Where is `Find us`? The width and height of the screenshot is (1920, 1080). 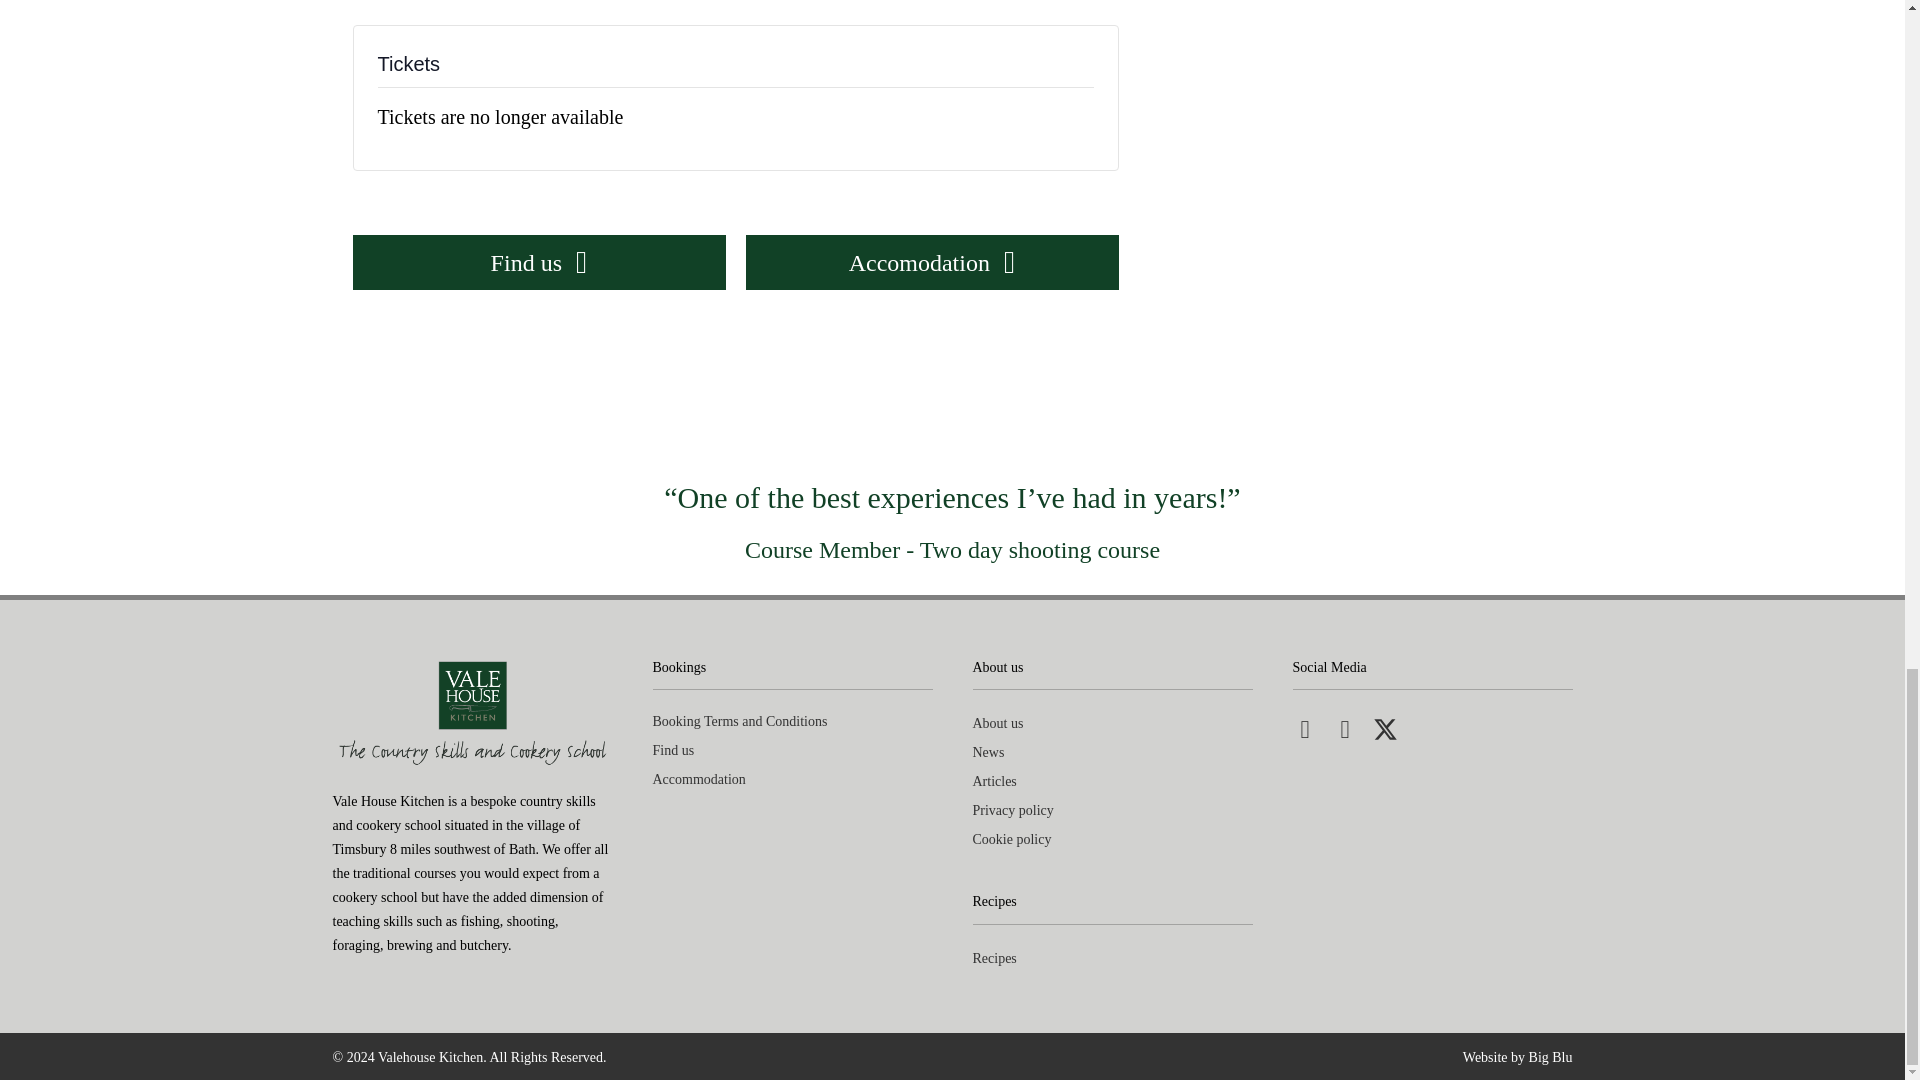
Find us is located at coordinates (538, 262).